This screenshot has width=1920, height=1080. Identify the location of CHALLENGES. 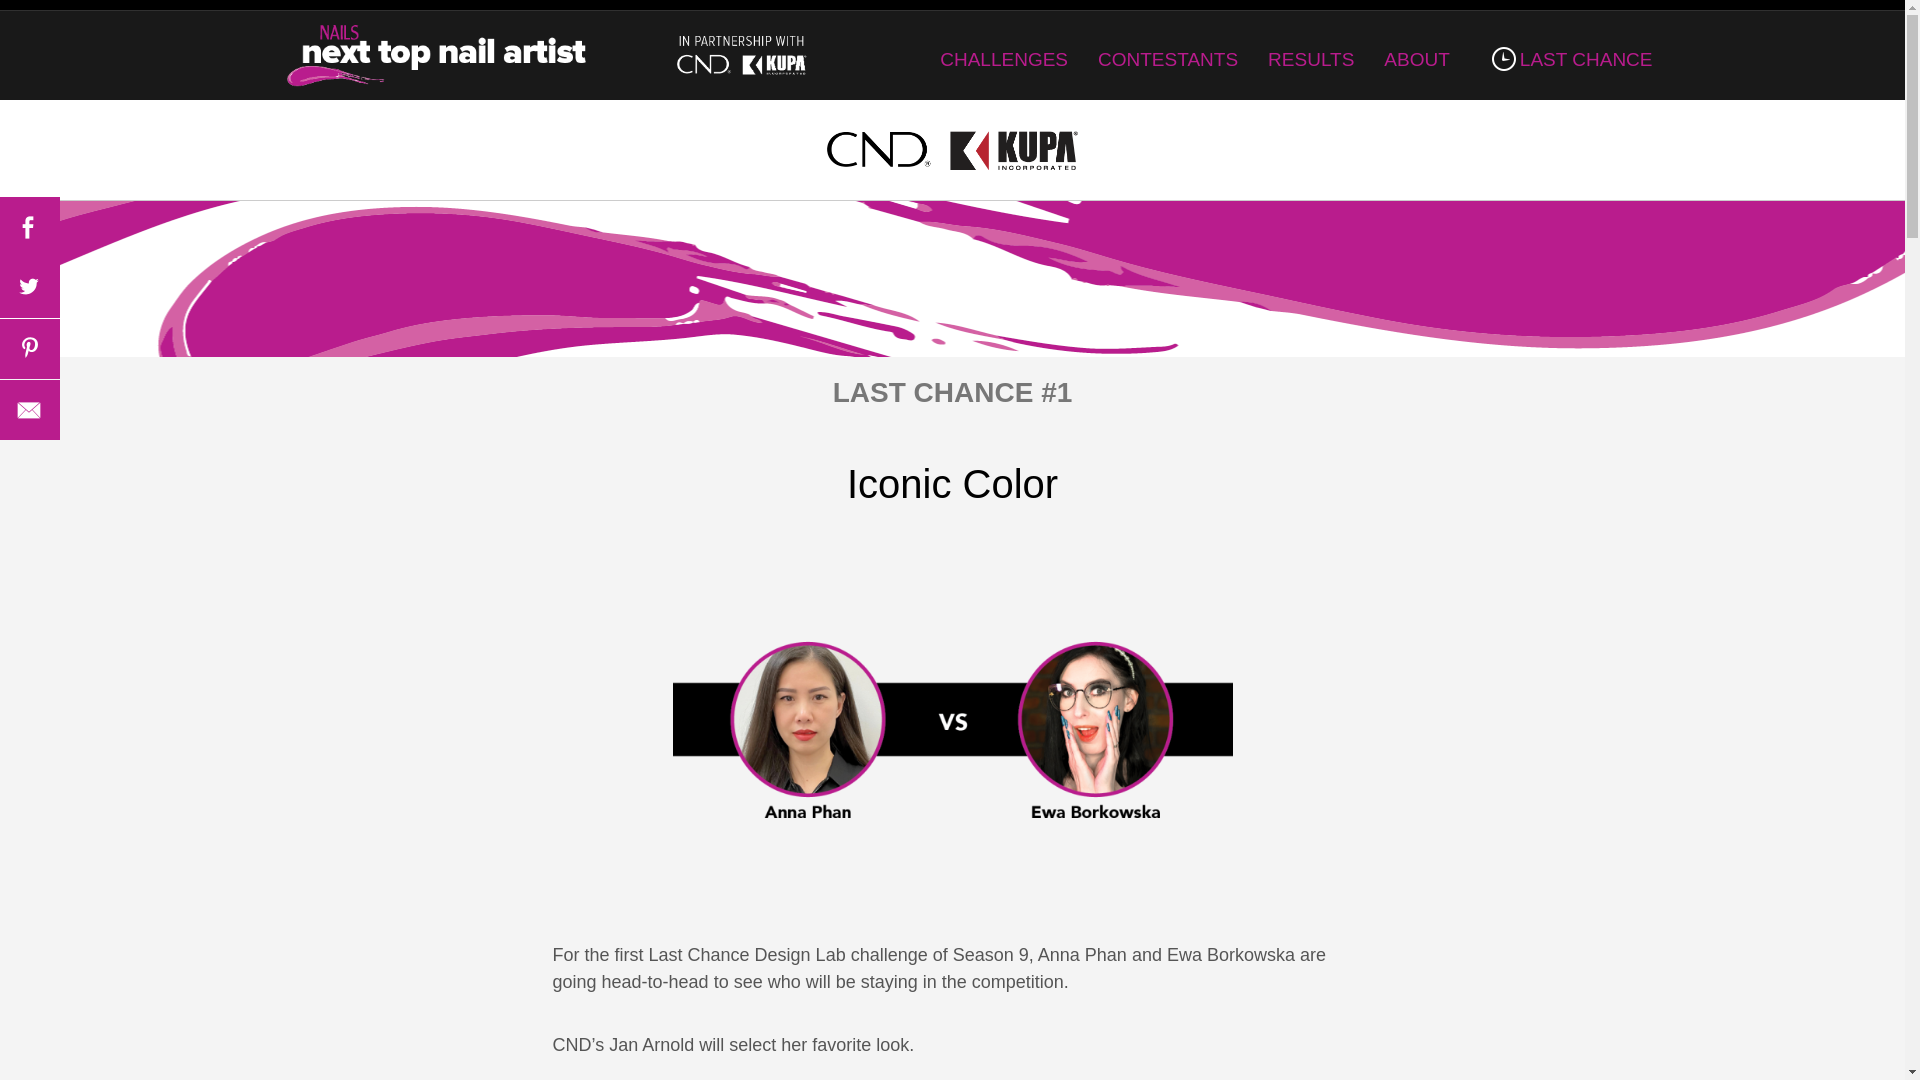
(1004, 59).